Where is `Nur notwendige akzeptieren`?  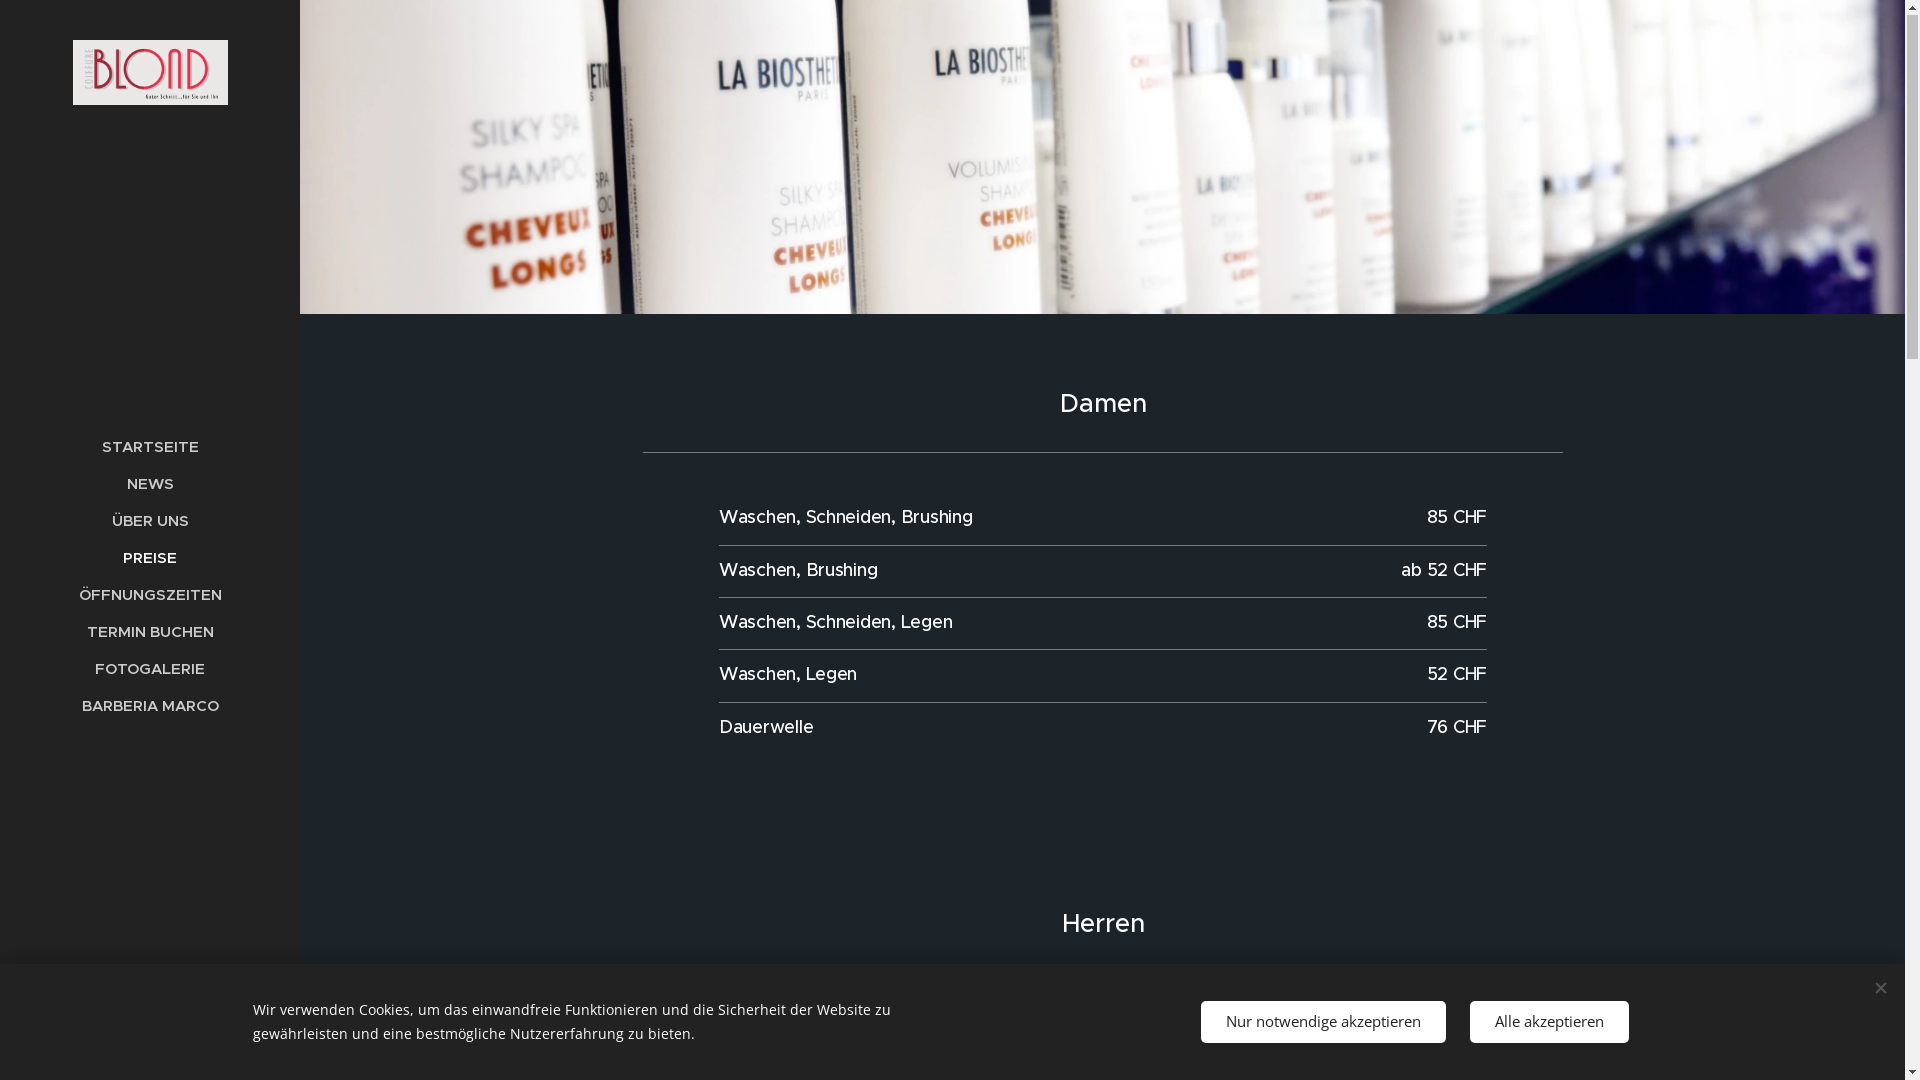 Nur notwendige akzeptieren is located at coordinates (1322, 1022).